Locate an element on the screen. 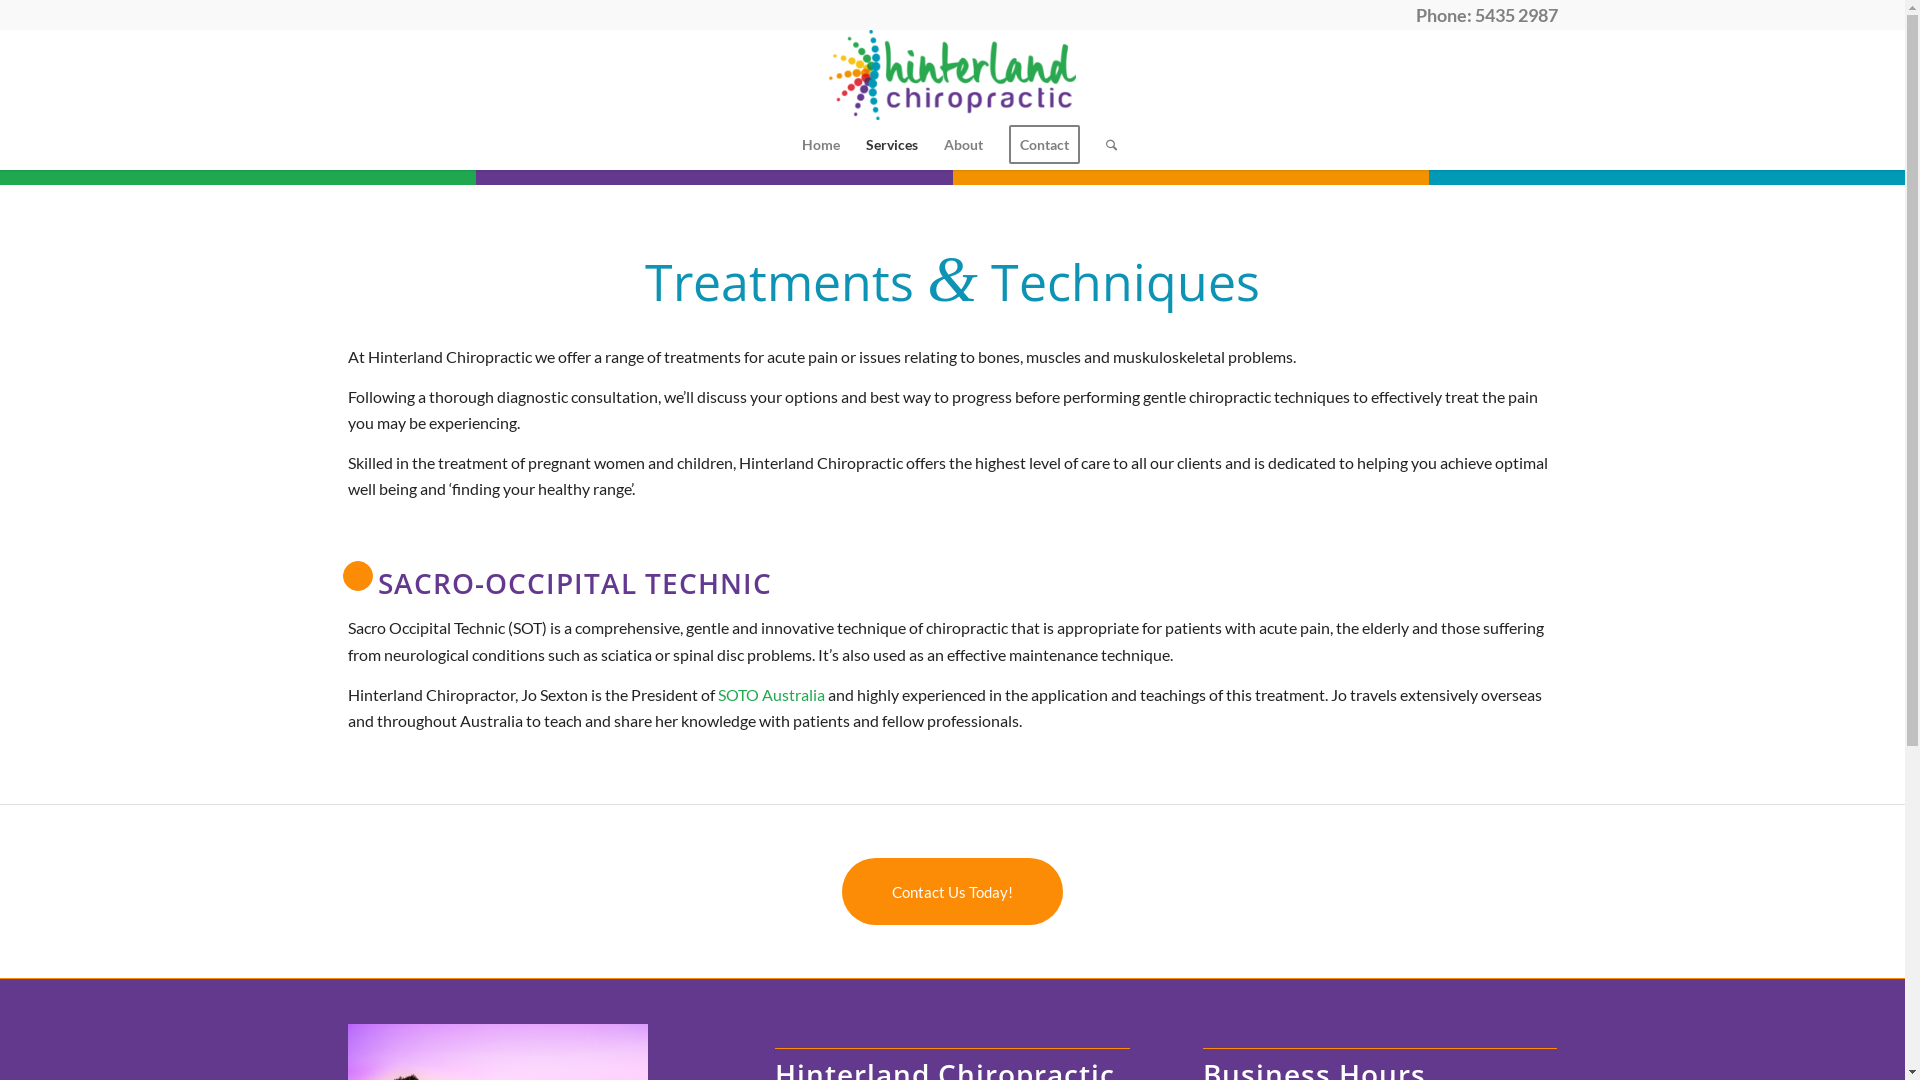 This screenshot has width=1920, height=1080. Contact is located at coordinates (1044, 145).